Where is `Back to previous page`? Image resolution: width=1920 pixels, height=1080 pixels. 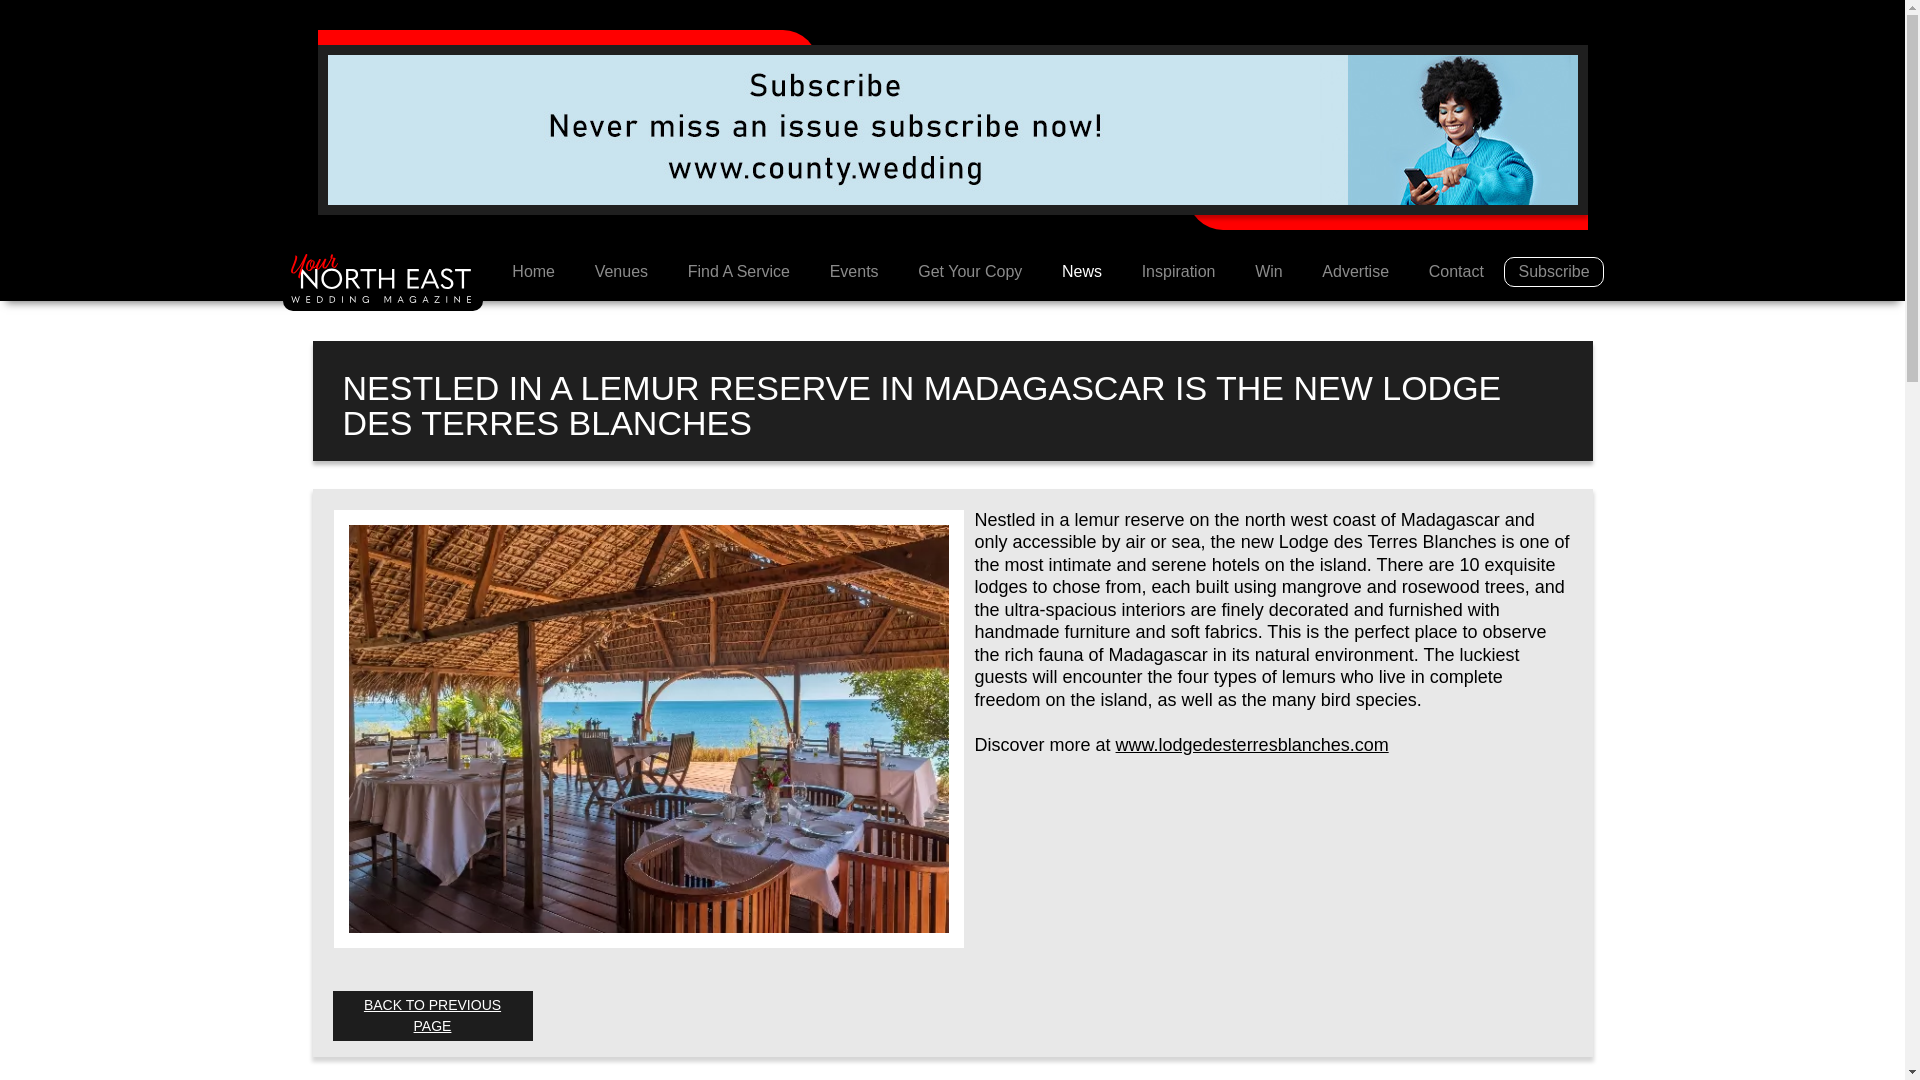
Back to previous page is located at coordinates (432, 1016).